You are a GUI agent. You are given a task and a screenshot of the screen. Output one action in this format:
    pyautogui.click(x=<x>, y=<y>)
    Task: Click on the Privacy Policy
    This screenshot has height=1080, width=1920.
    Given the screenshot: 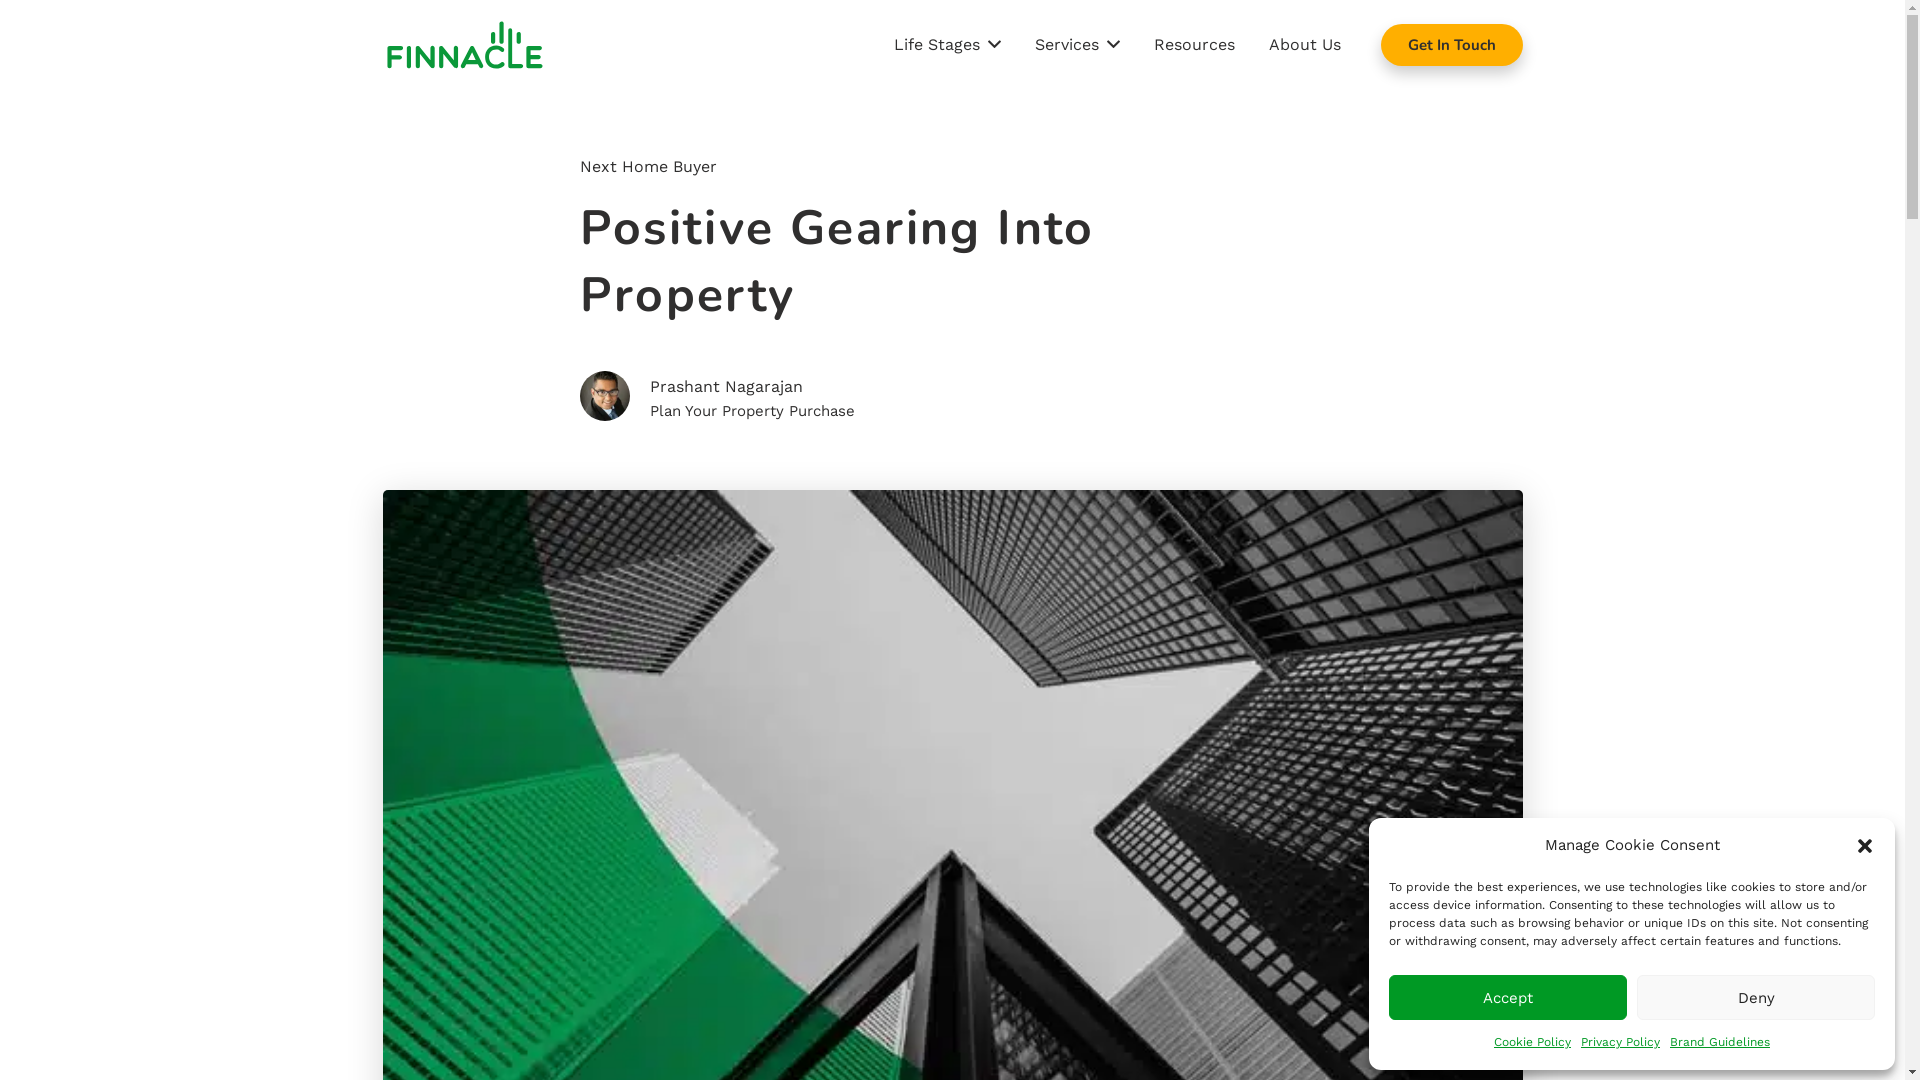 What is the action you would take?
    pyautogui.click(x=1620, y=1042)
    